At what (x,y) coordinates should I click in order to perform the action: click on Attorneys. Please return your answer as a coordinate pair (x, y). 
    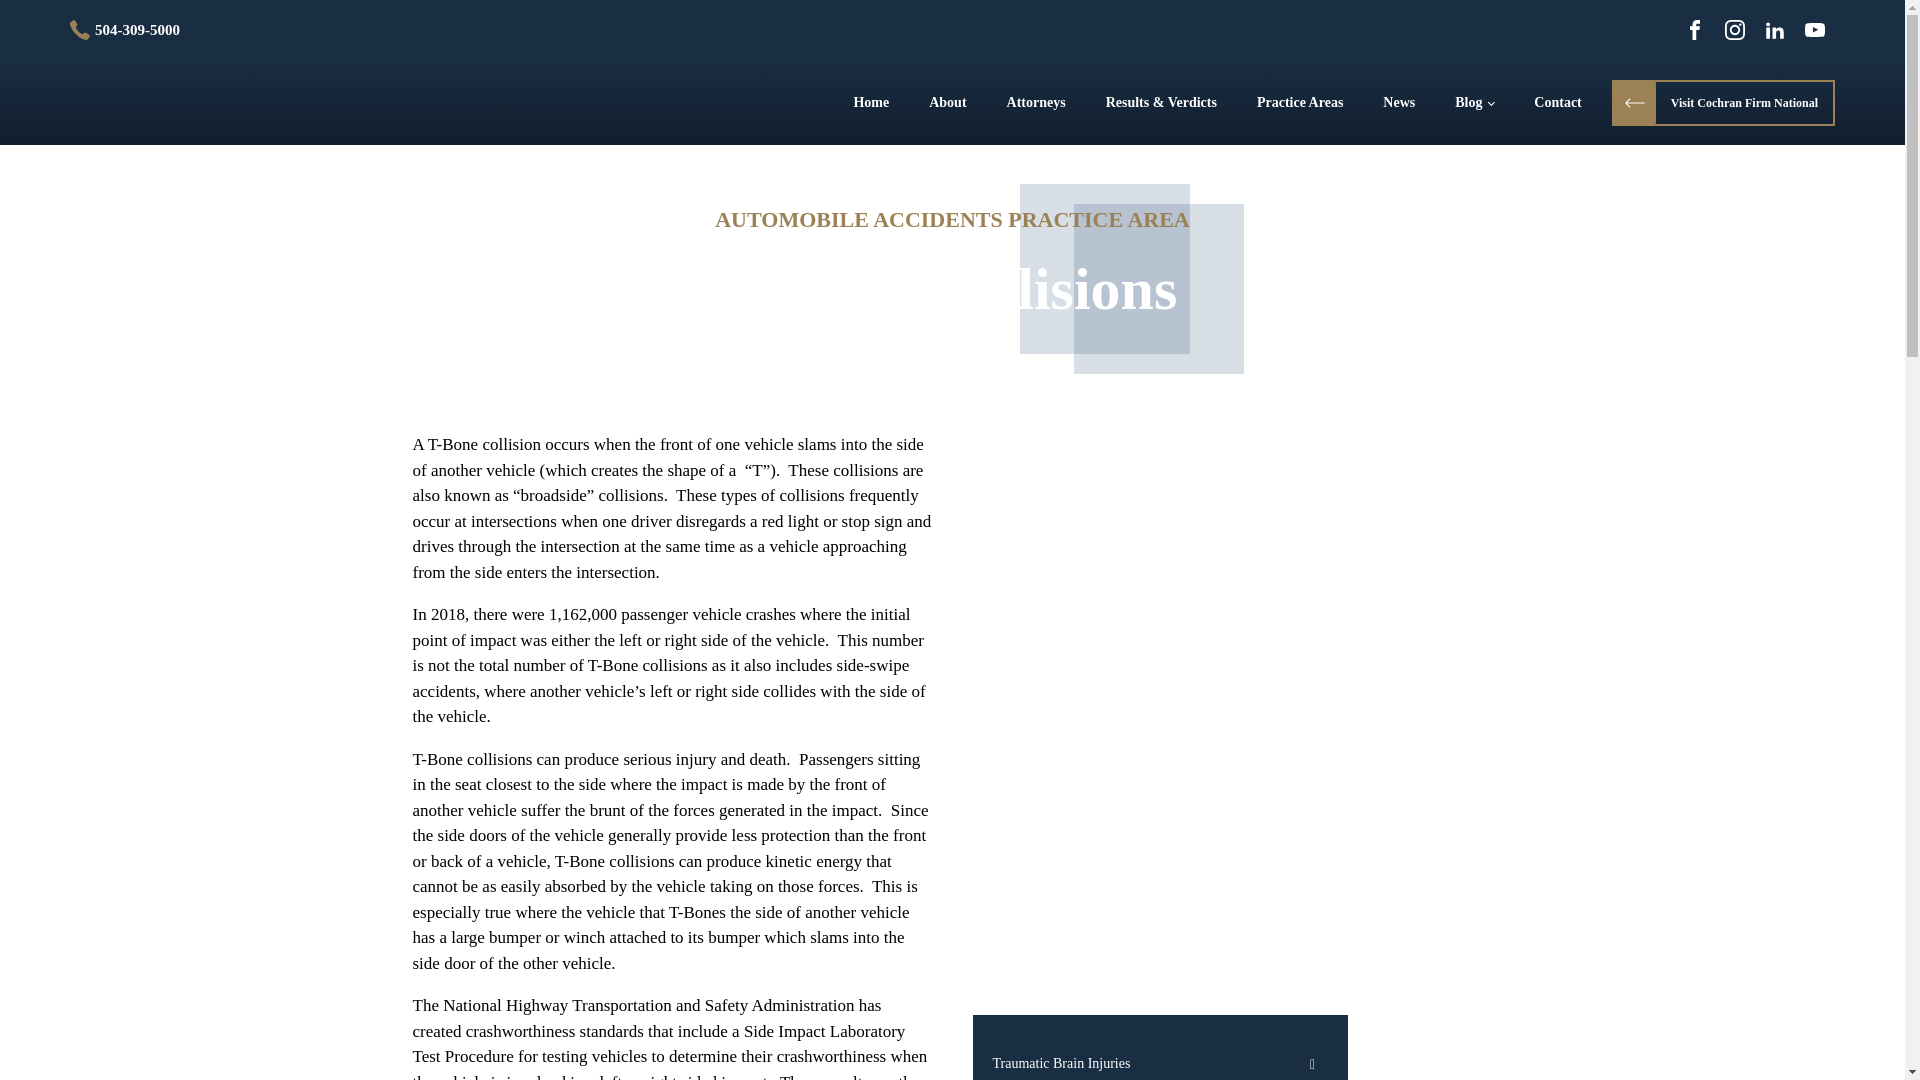
    Looking at the image, I should click on (1036, 102).